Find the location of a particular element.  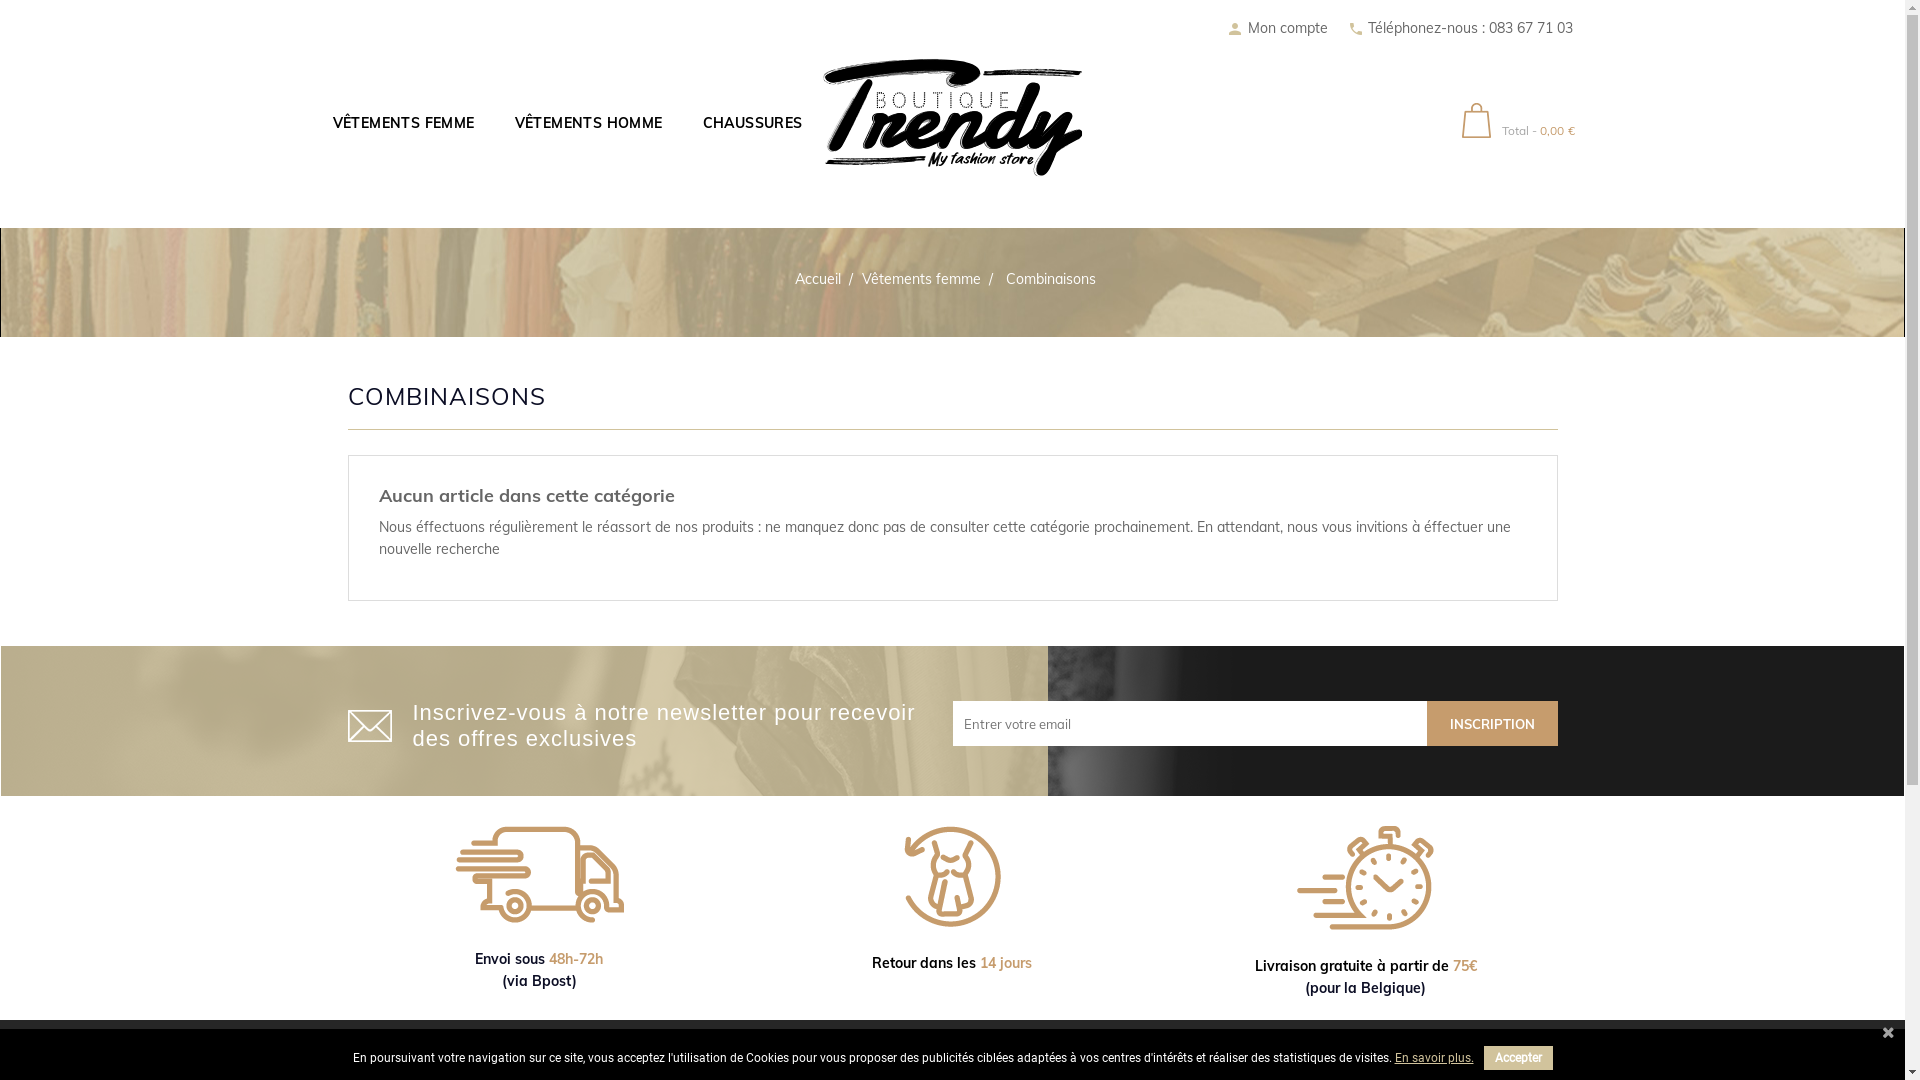

T-Shirts is located at coordinates (586, 204).